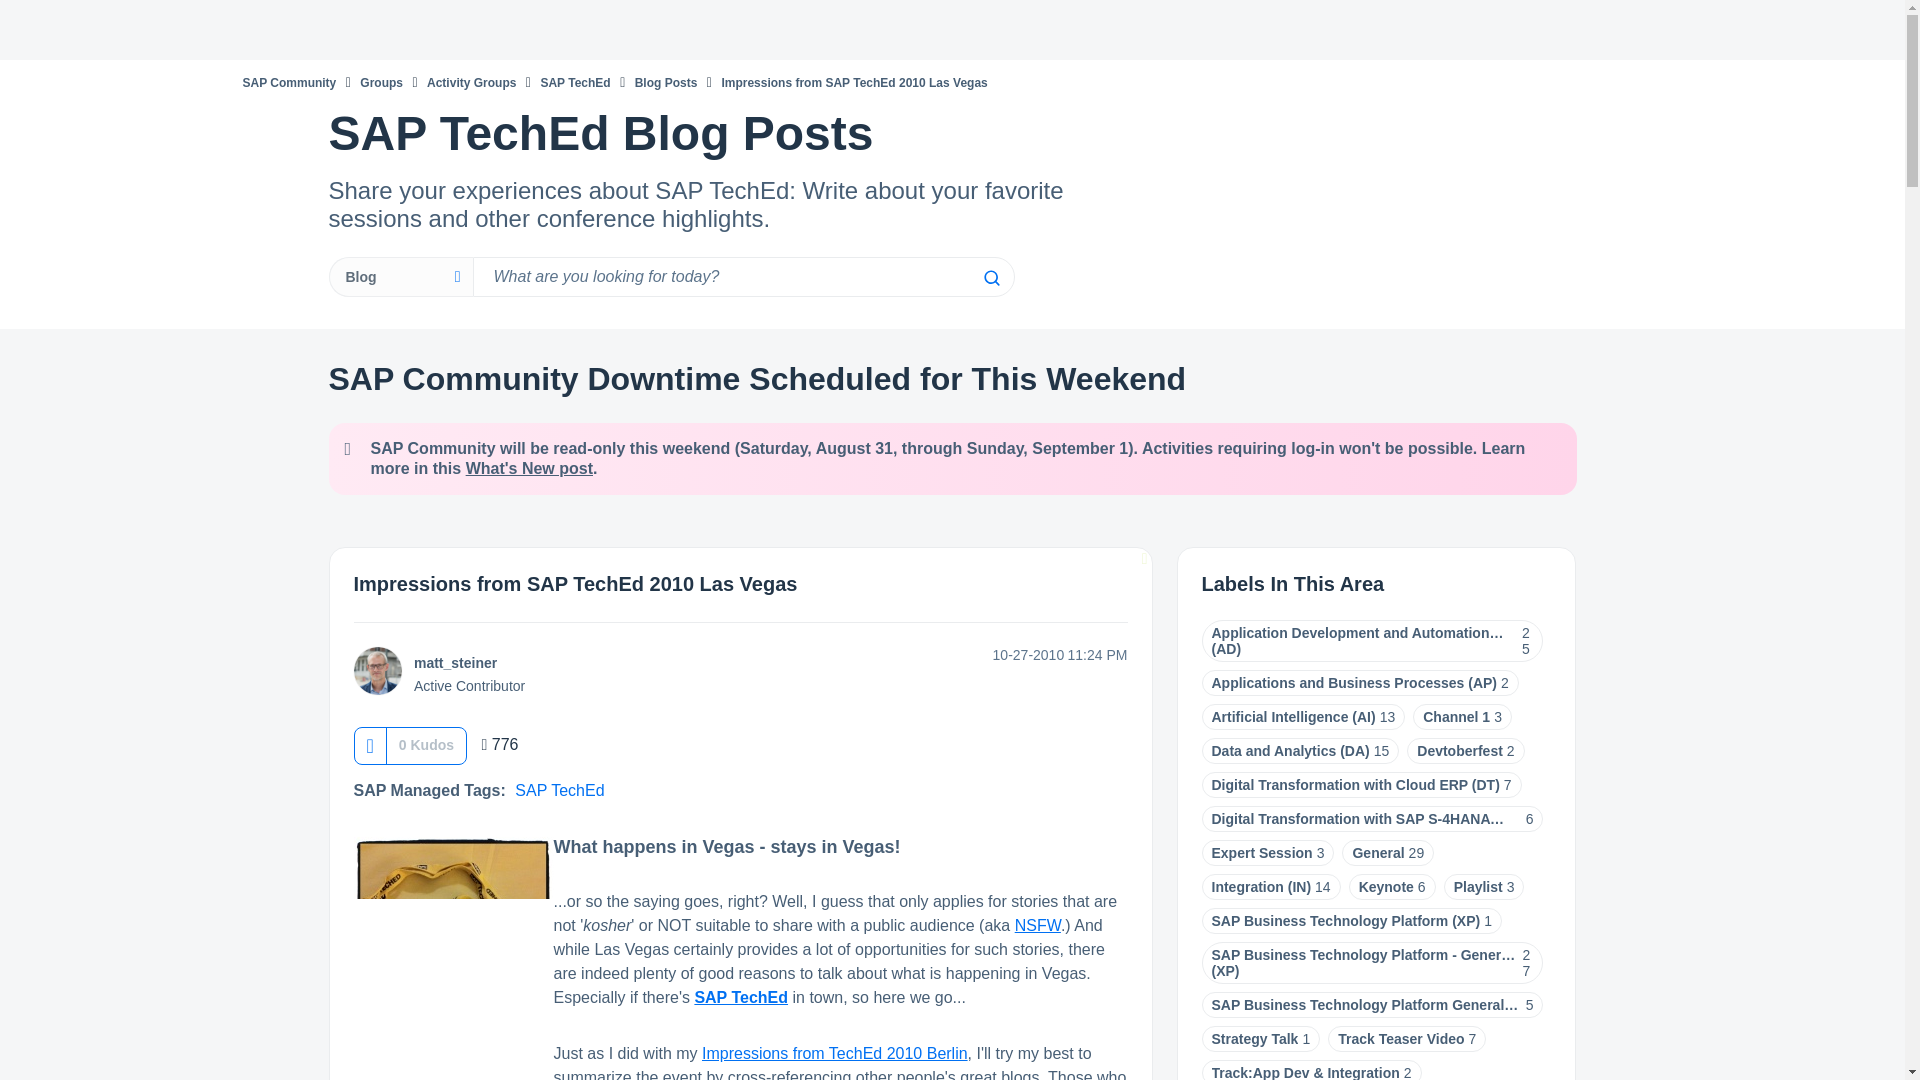 The width and height of the screenshot is (1920, 1080). What do you see at coordinates (990, 278) in the screenshot?
I see `Search` at bounding box center [990, 278].